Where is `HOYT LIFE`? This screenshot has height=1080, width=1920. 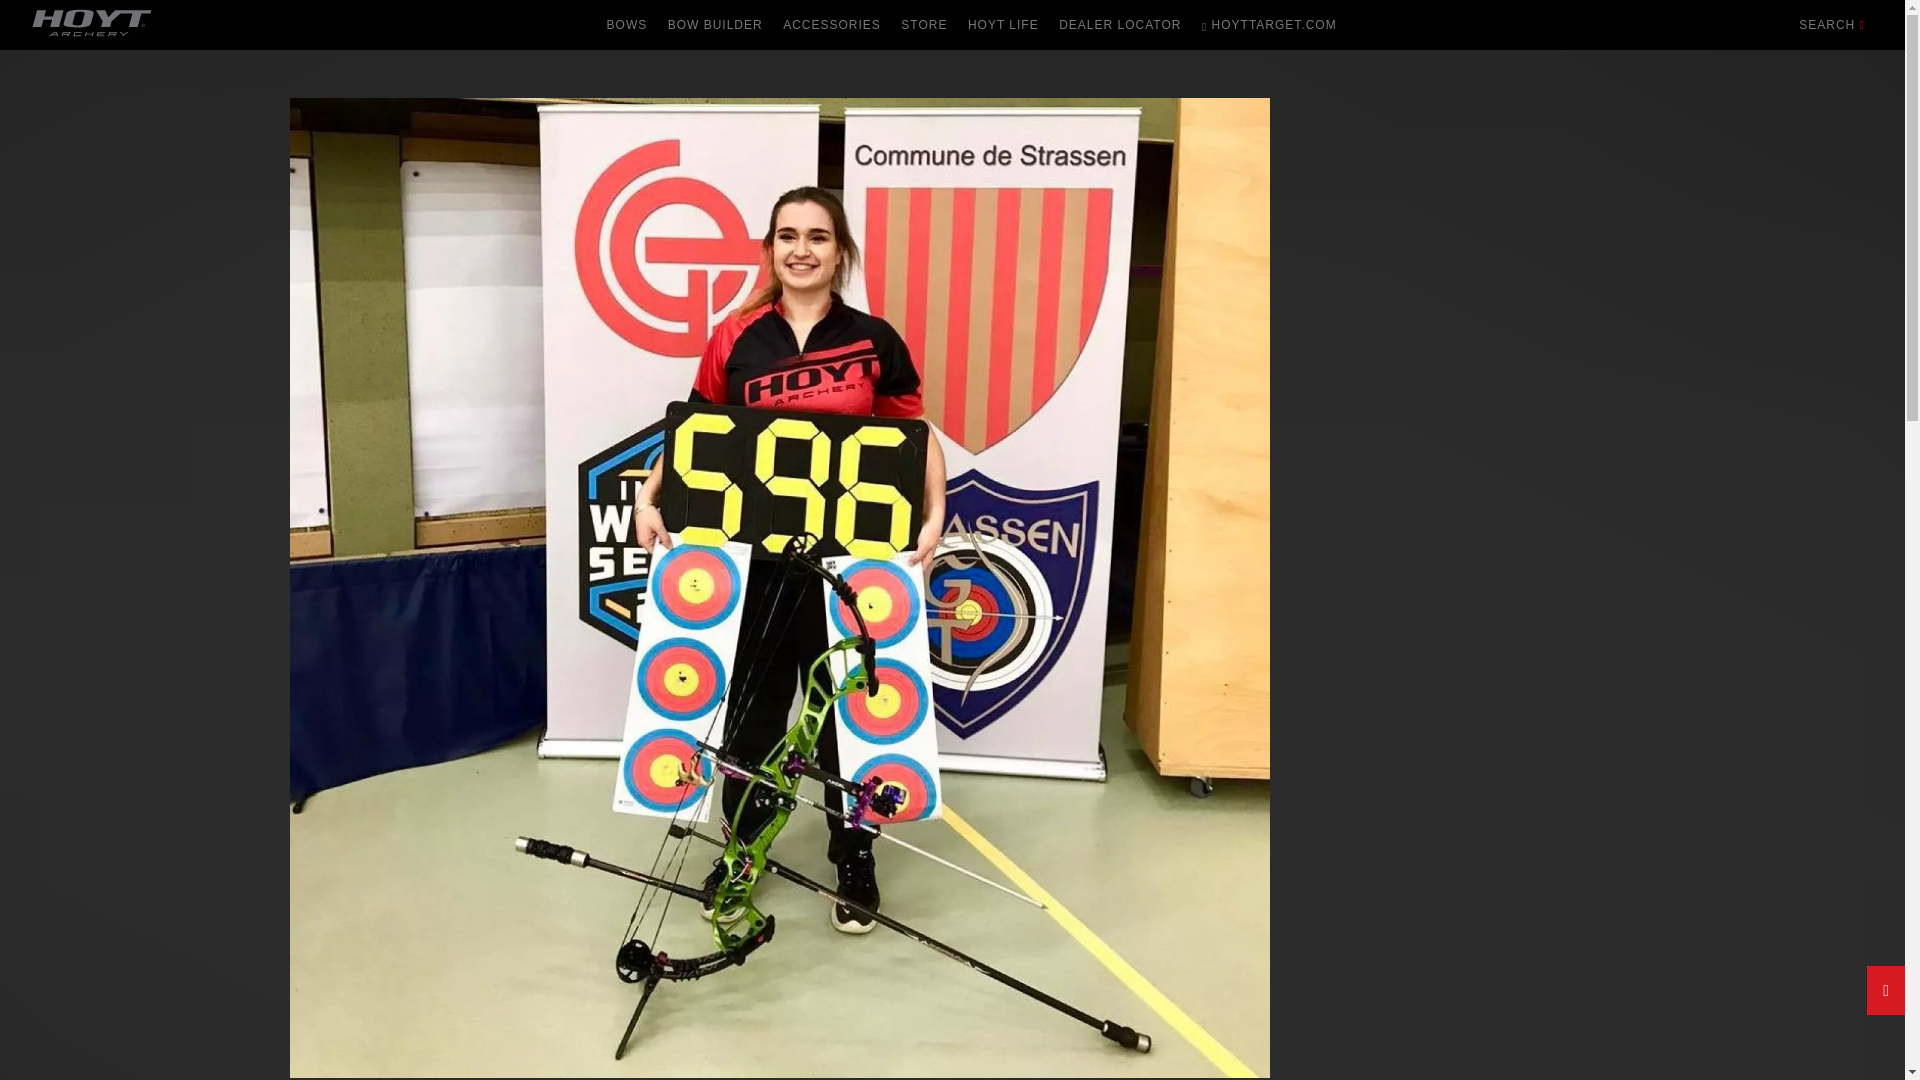 HOYT LIFE is located at coordinates (1003, 24).